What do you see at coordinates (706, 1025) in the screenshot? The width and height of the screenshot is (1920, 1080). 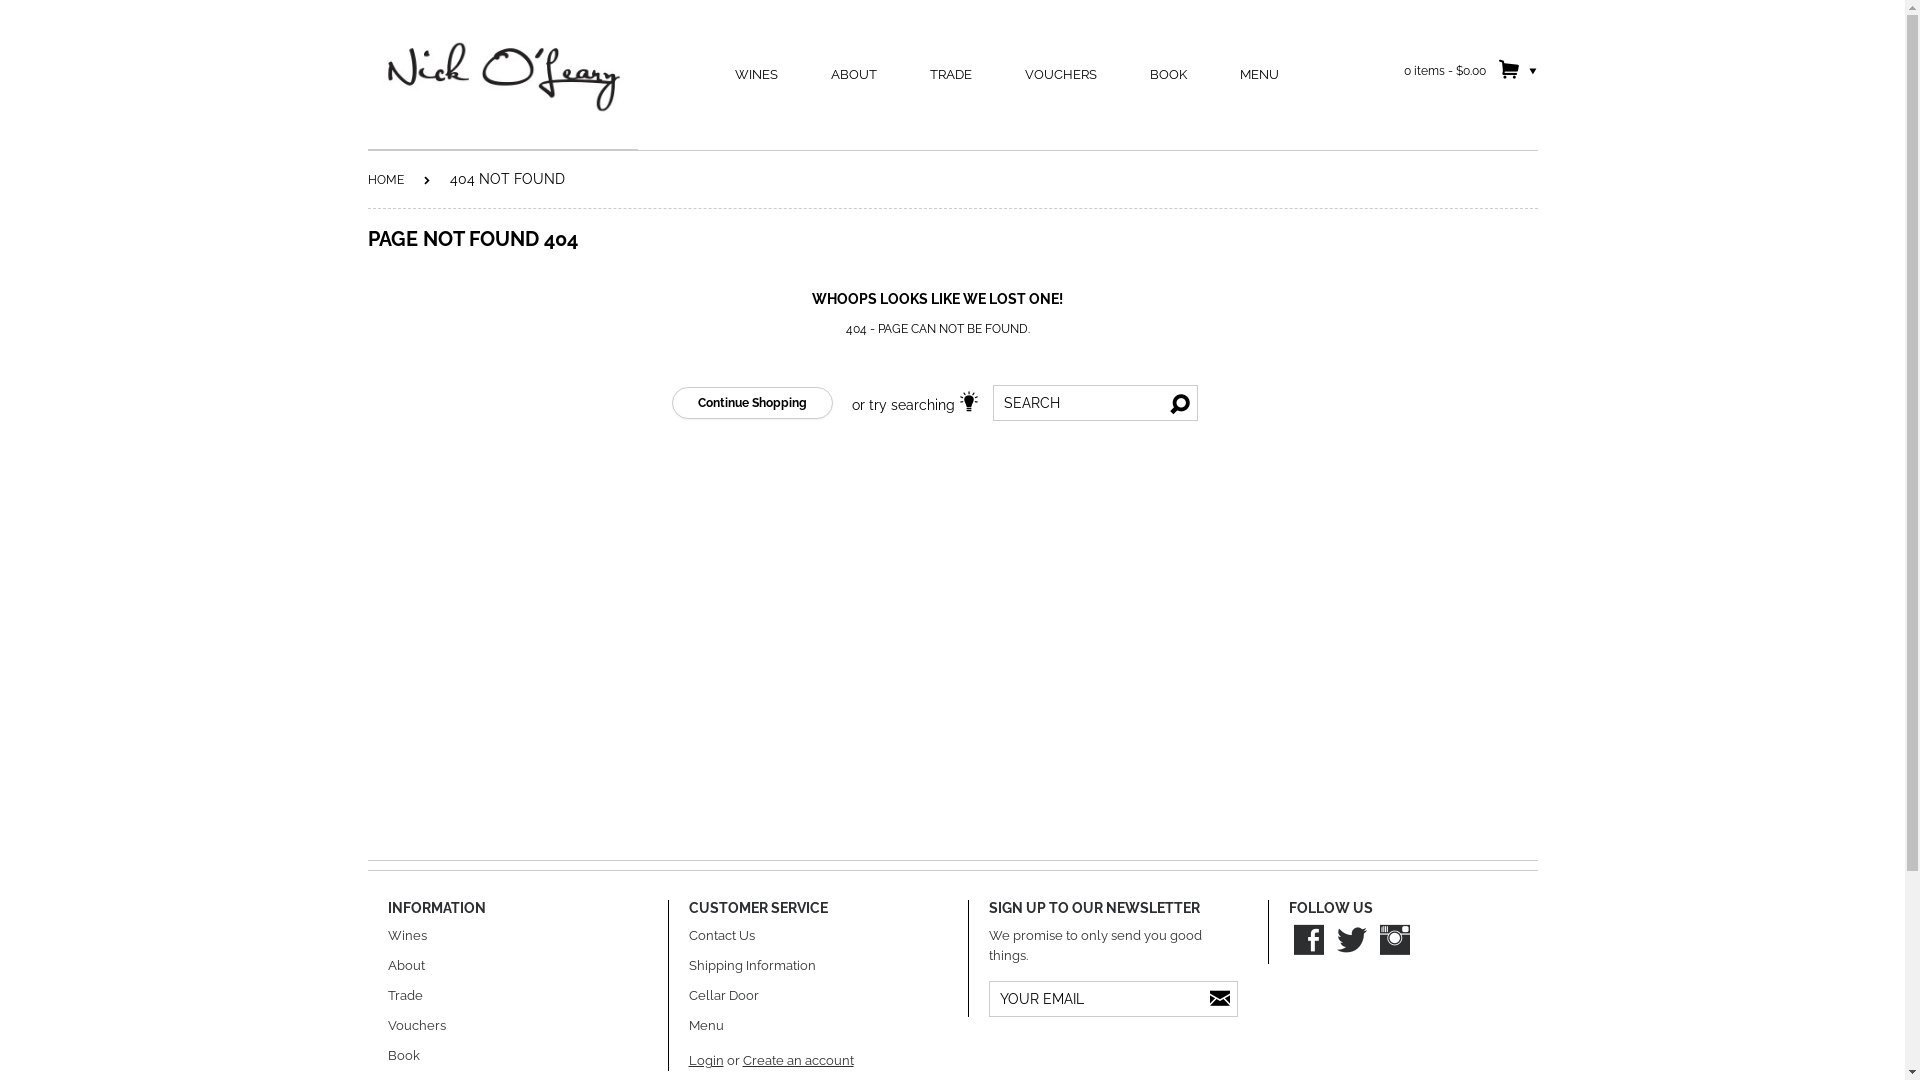 I see `Menu` at bounding box center [706, 1025].